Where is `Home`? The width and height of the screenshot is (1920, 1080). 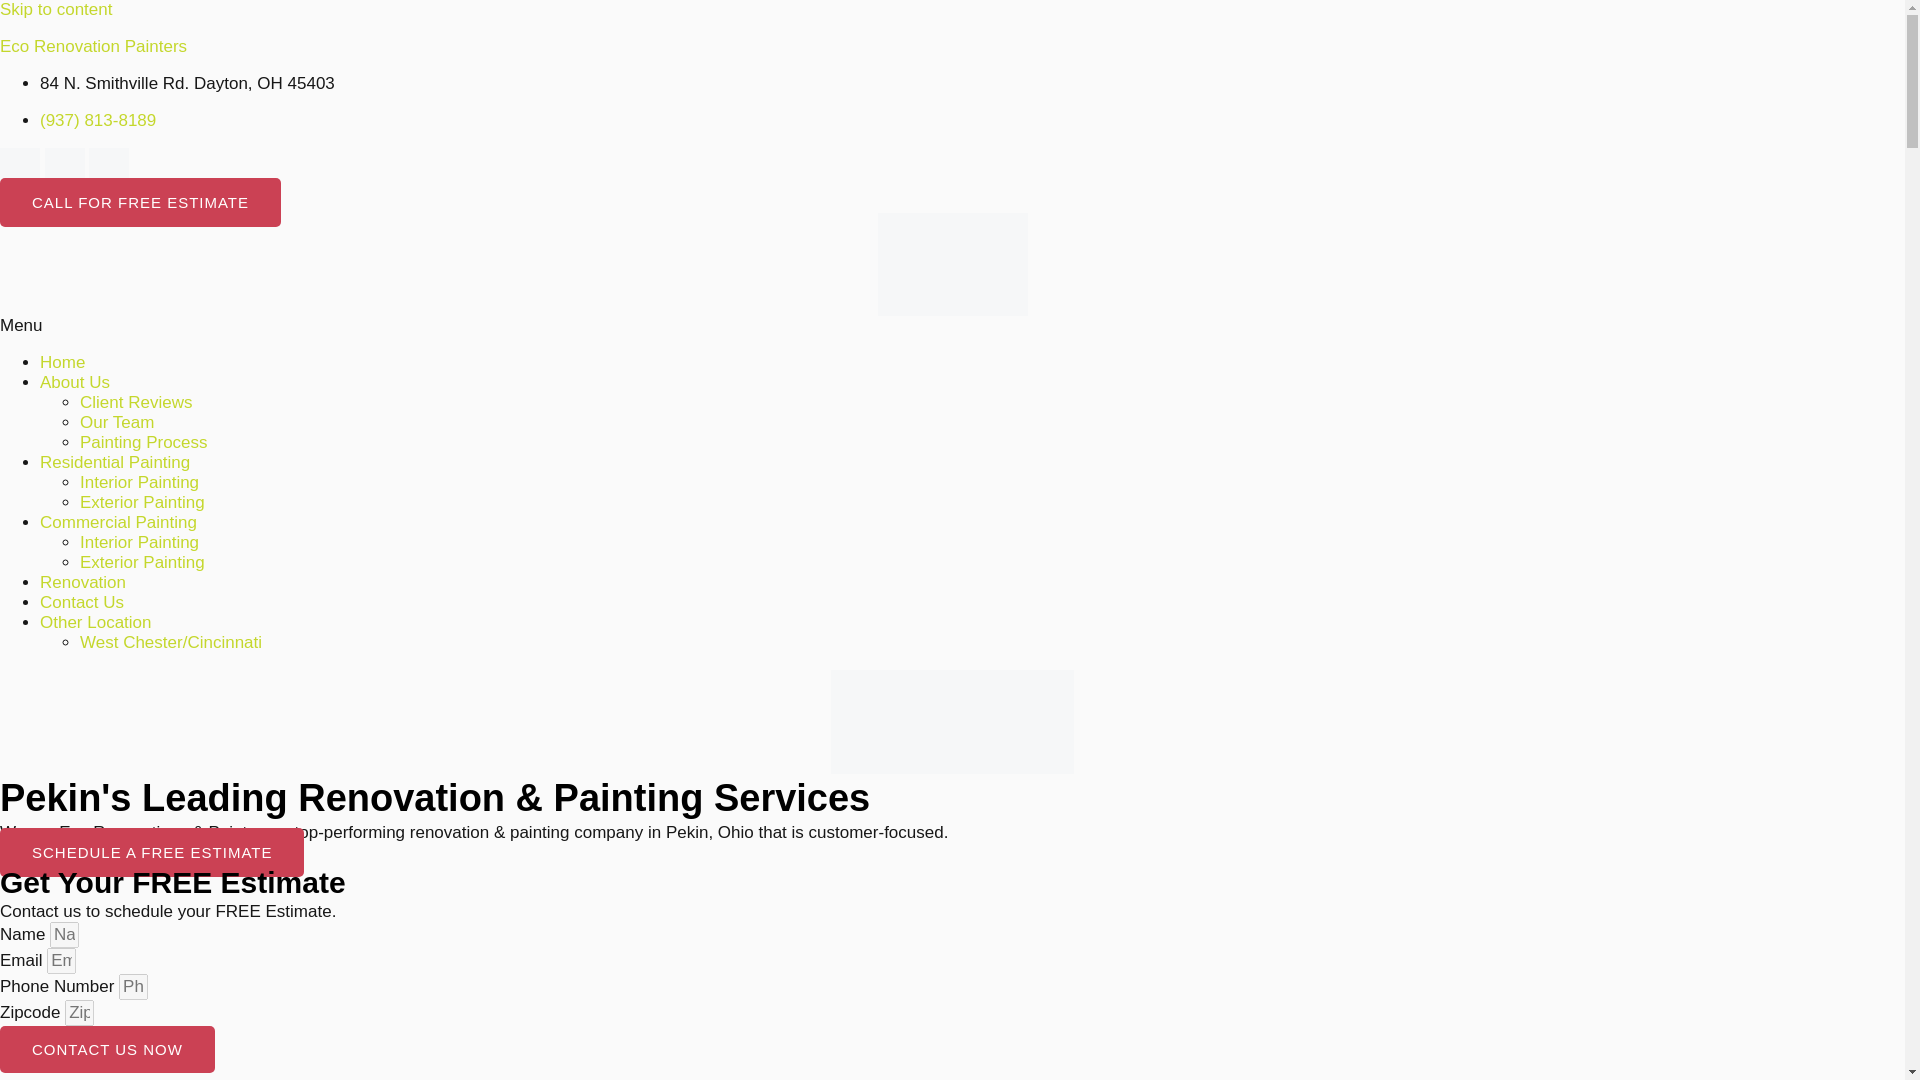 Home is located at coordinates (62, 362).